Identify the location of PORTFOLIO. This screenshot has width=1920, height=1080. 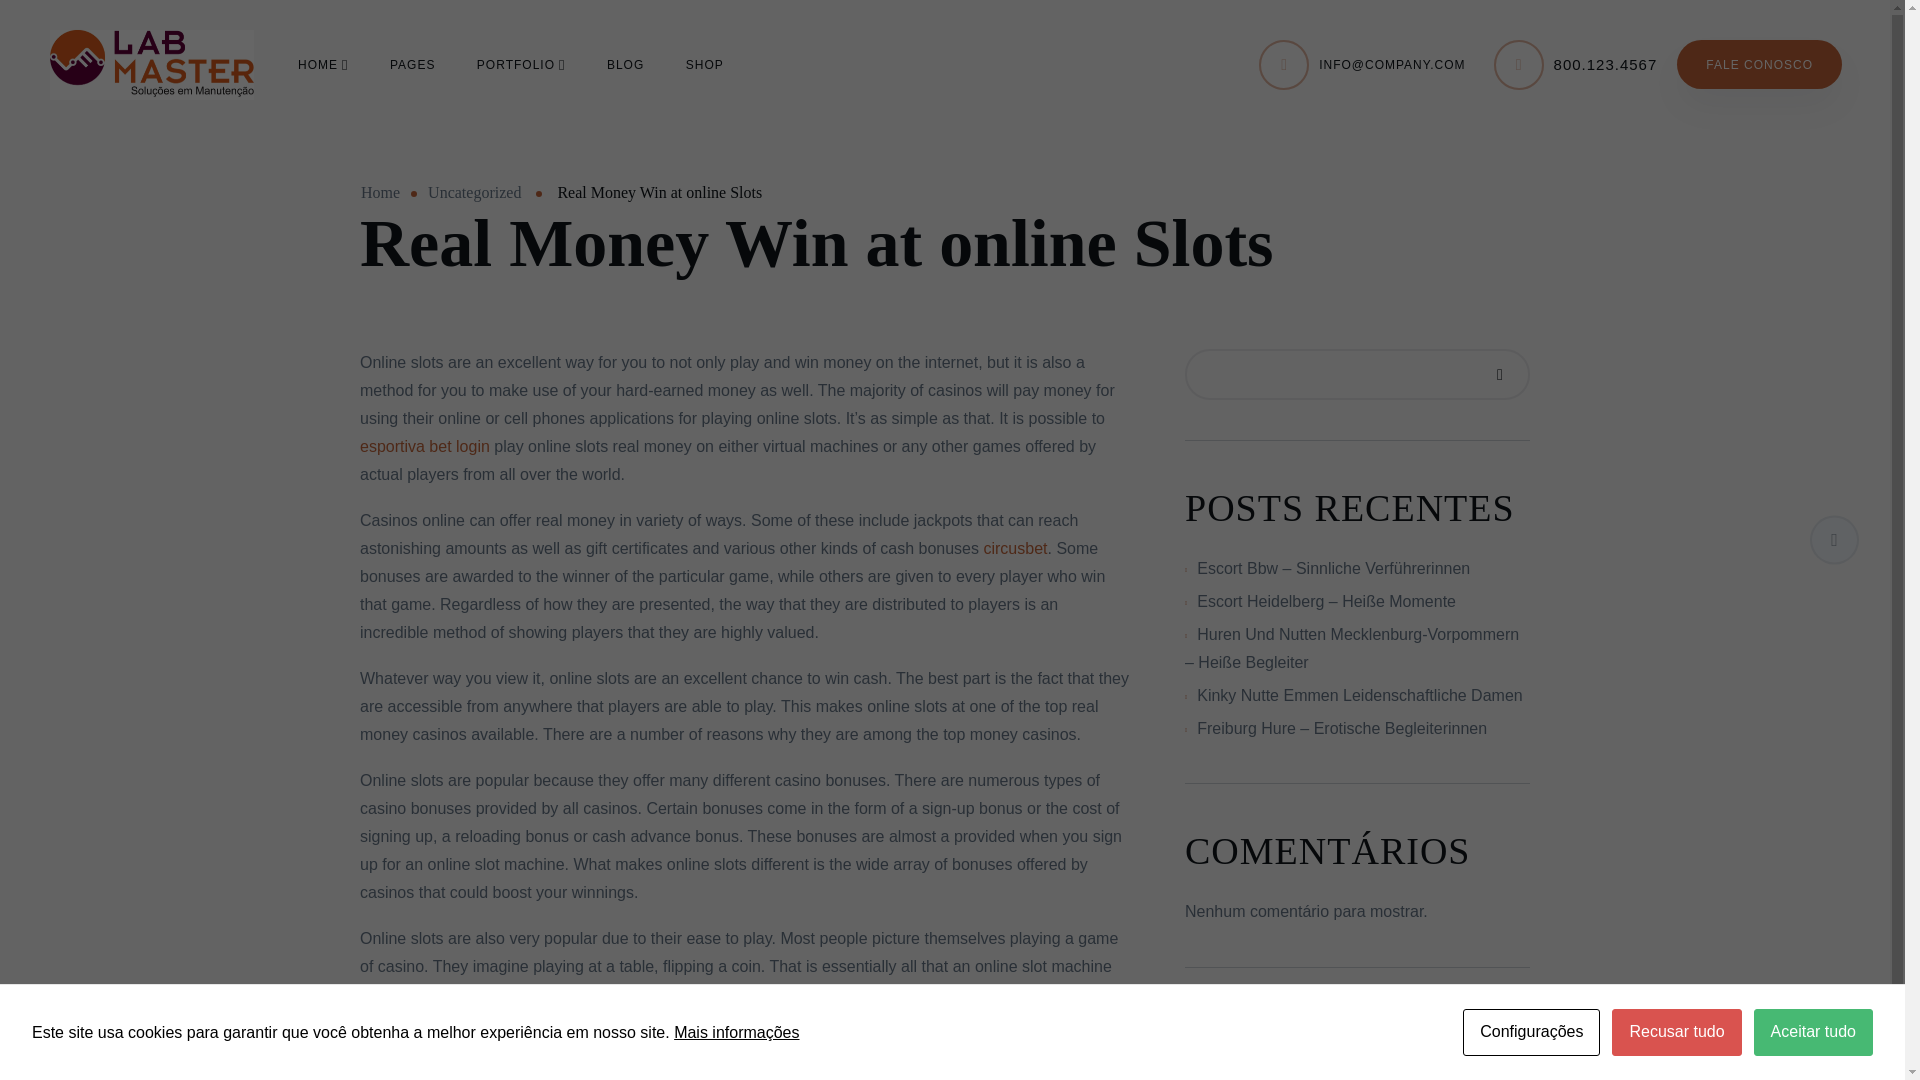
(521, 63).